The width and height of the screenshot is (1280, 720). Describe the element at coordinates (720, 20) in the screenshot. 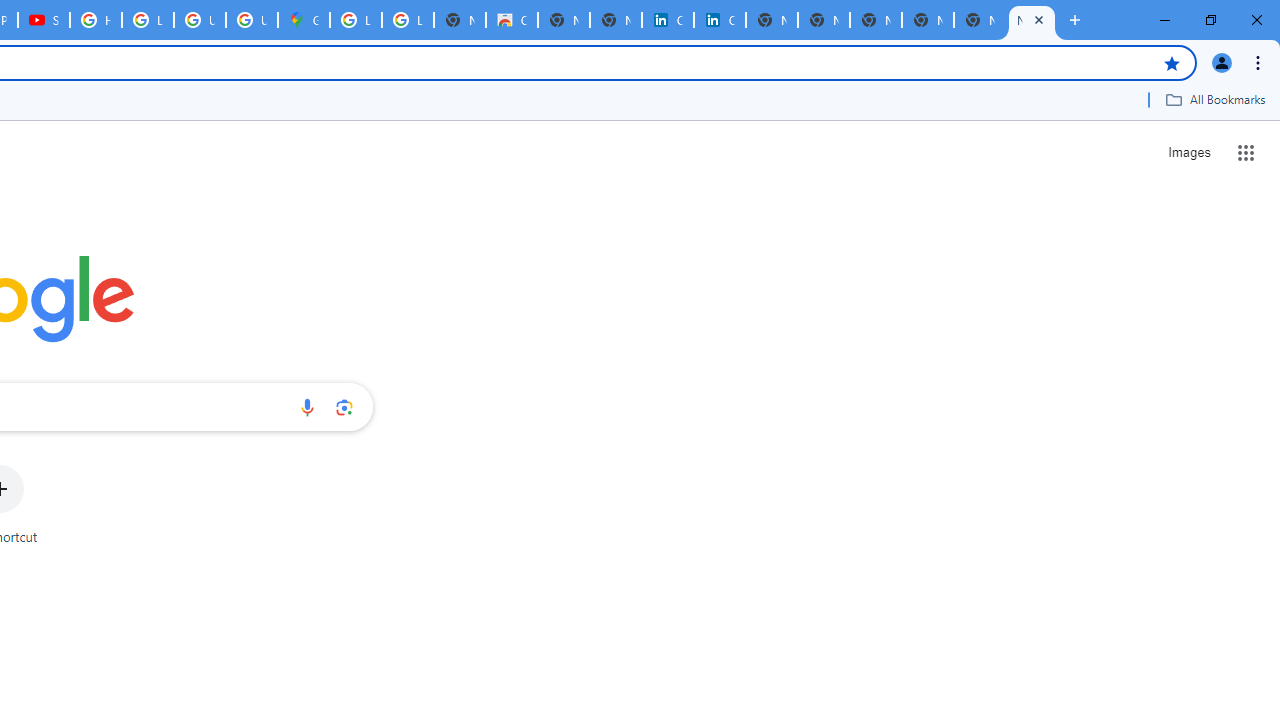

I see `Cookie Policy | LinkedIn` at that location.